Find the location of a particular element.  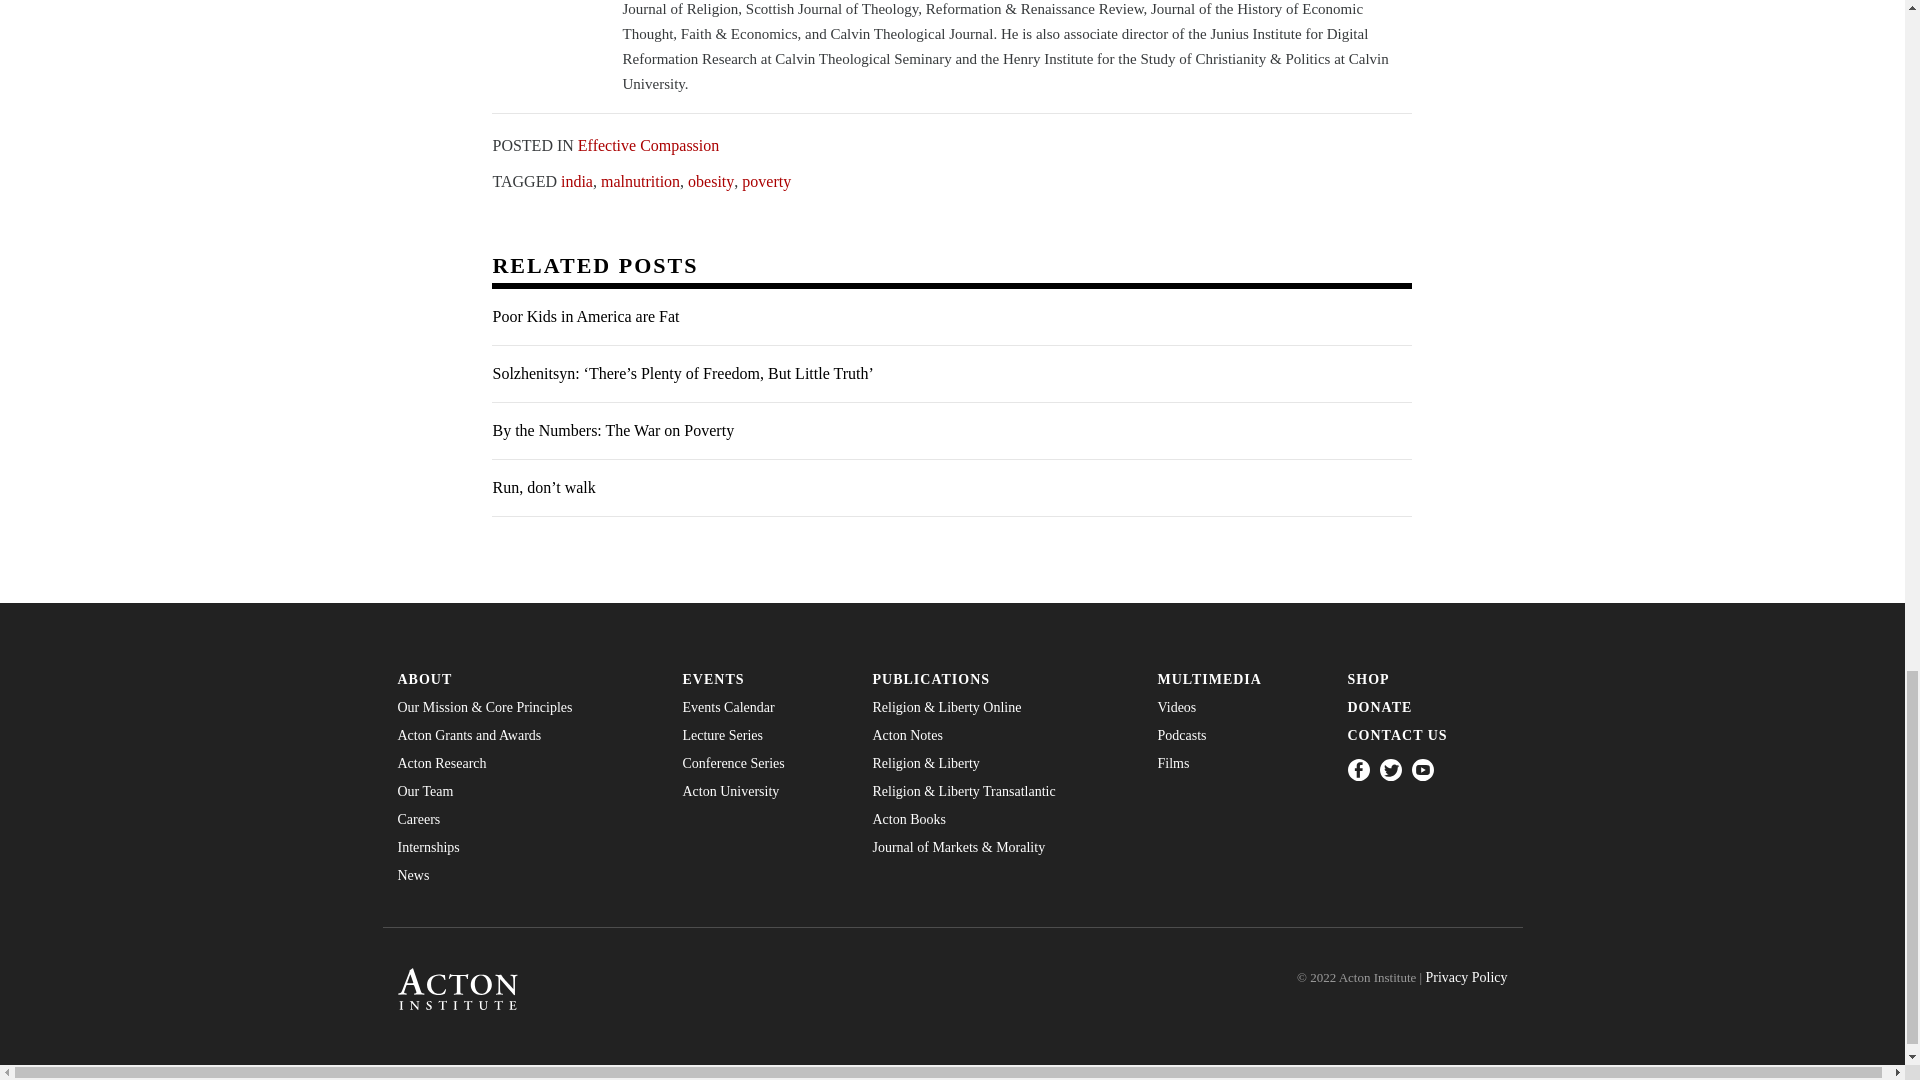

EVENTS is located at coordinates (762, 679).